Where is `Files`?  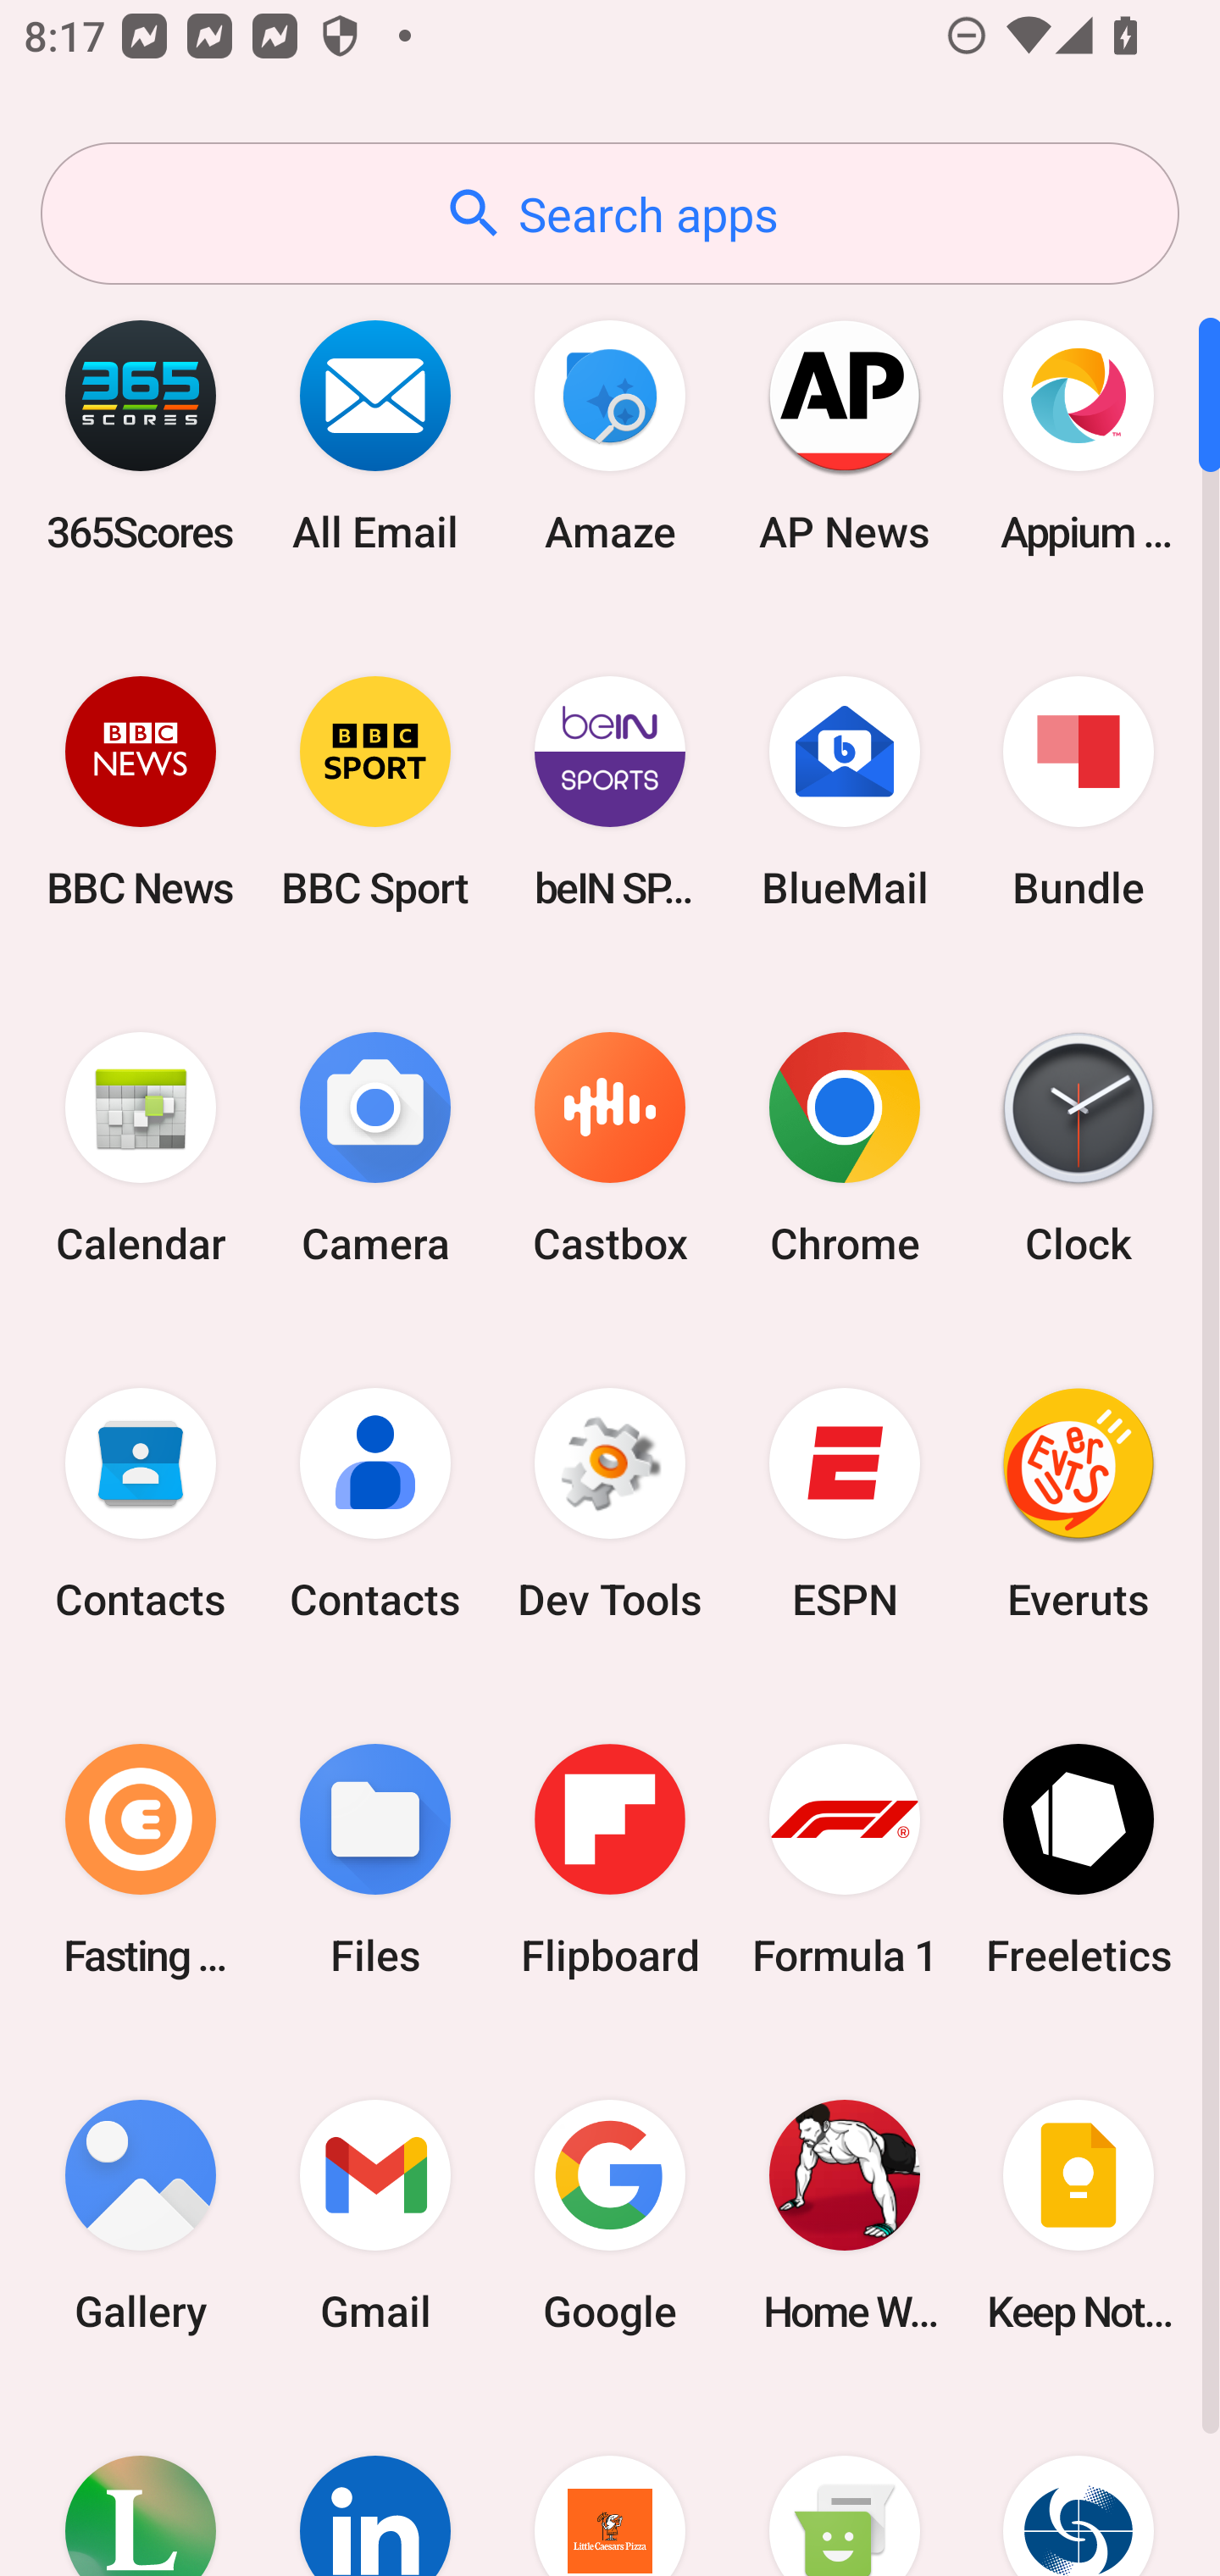 Files is located at coordinates (375, 1859).